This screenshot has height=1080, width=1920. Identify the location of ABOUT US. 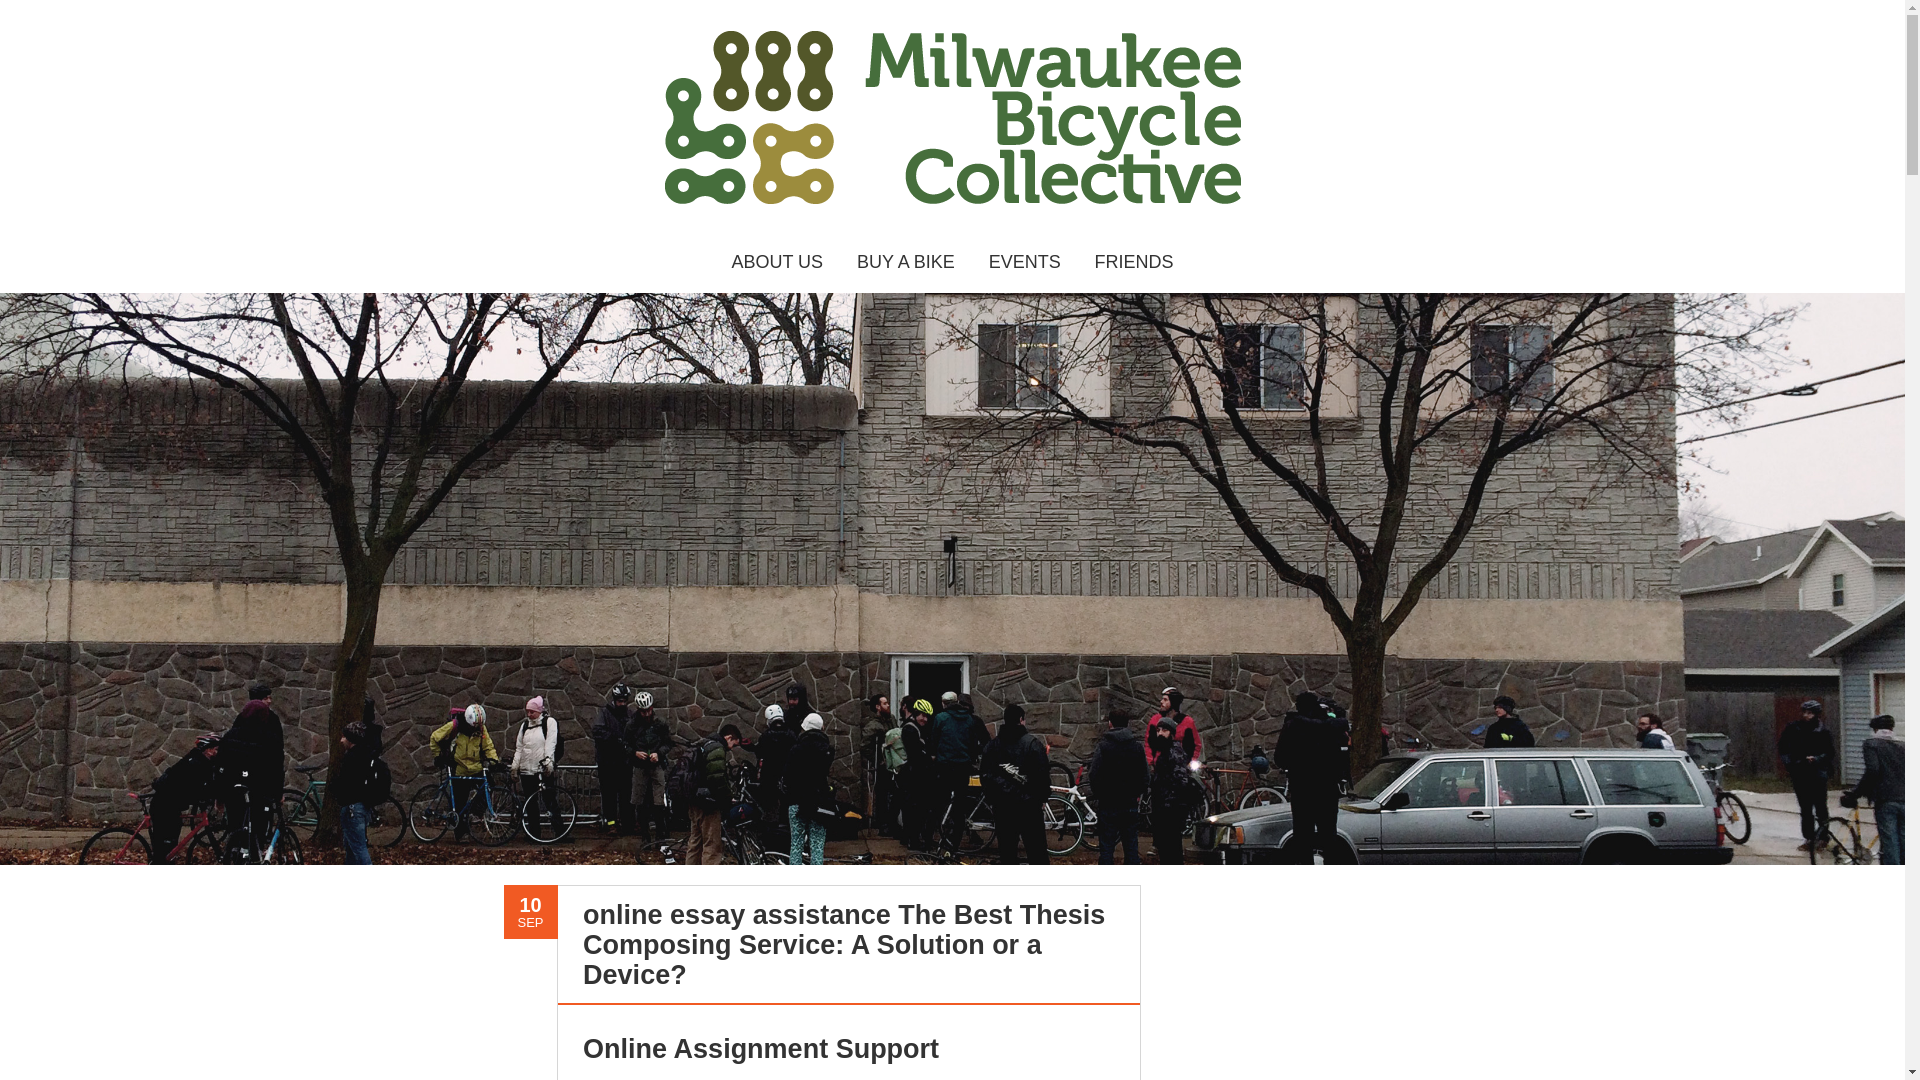
(777, 262).